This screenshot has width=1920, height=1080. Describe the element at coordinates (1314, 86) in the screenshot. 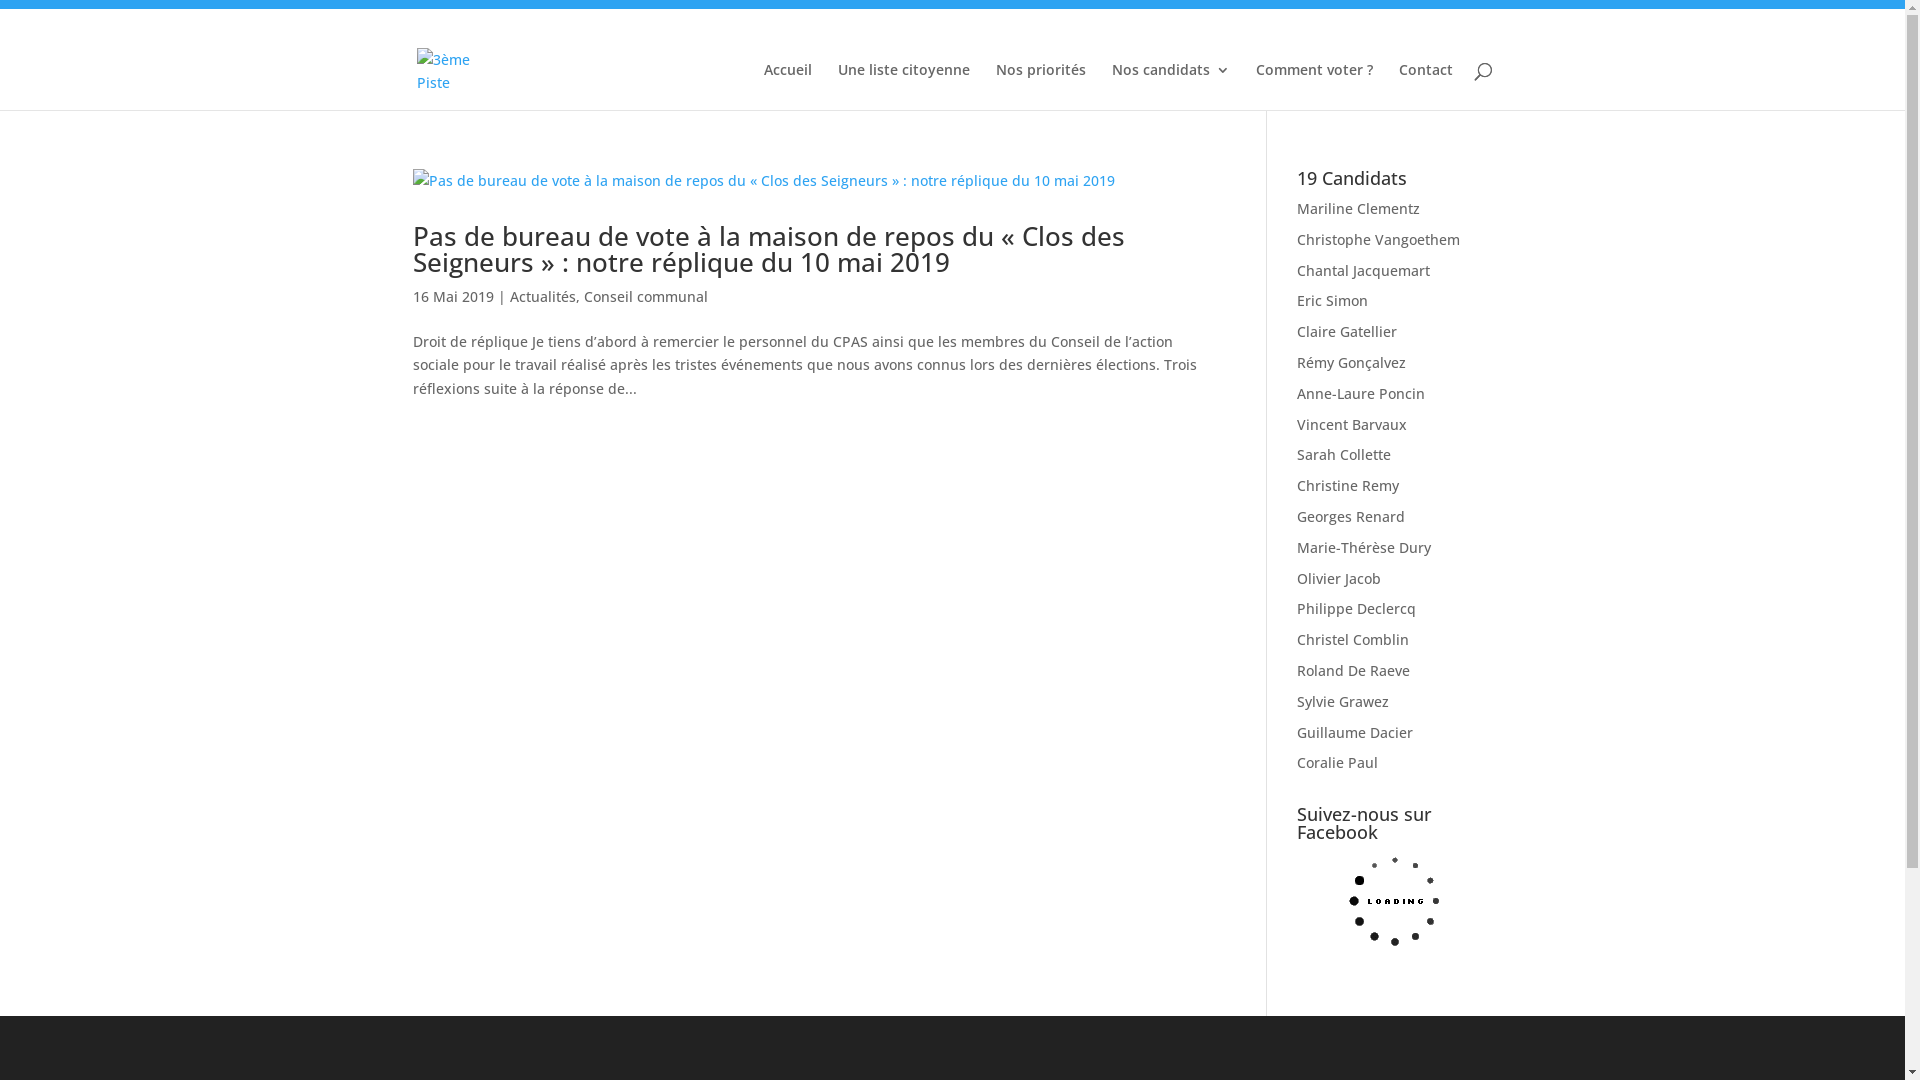

I see `Comment voter ?` at that location.